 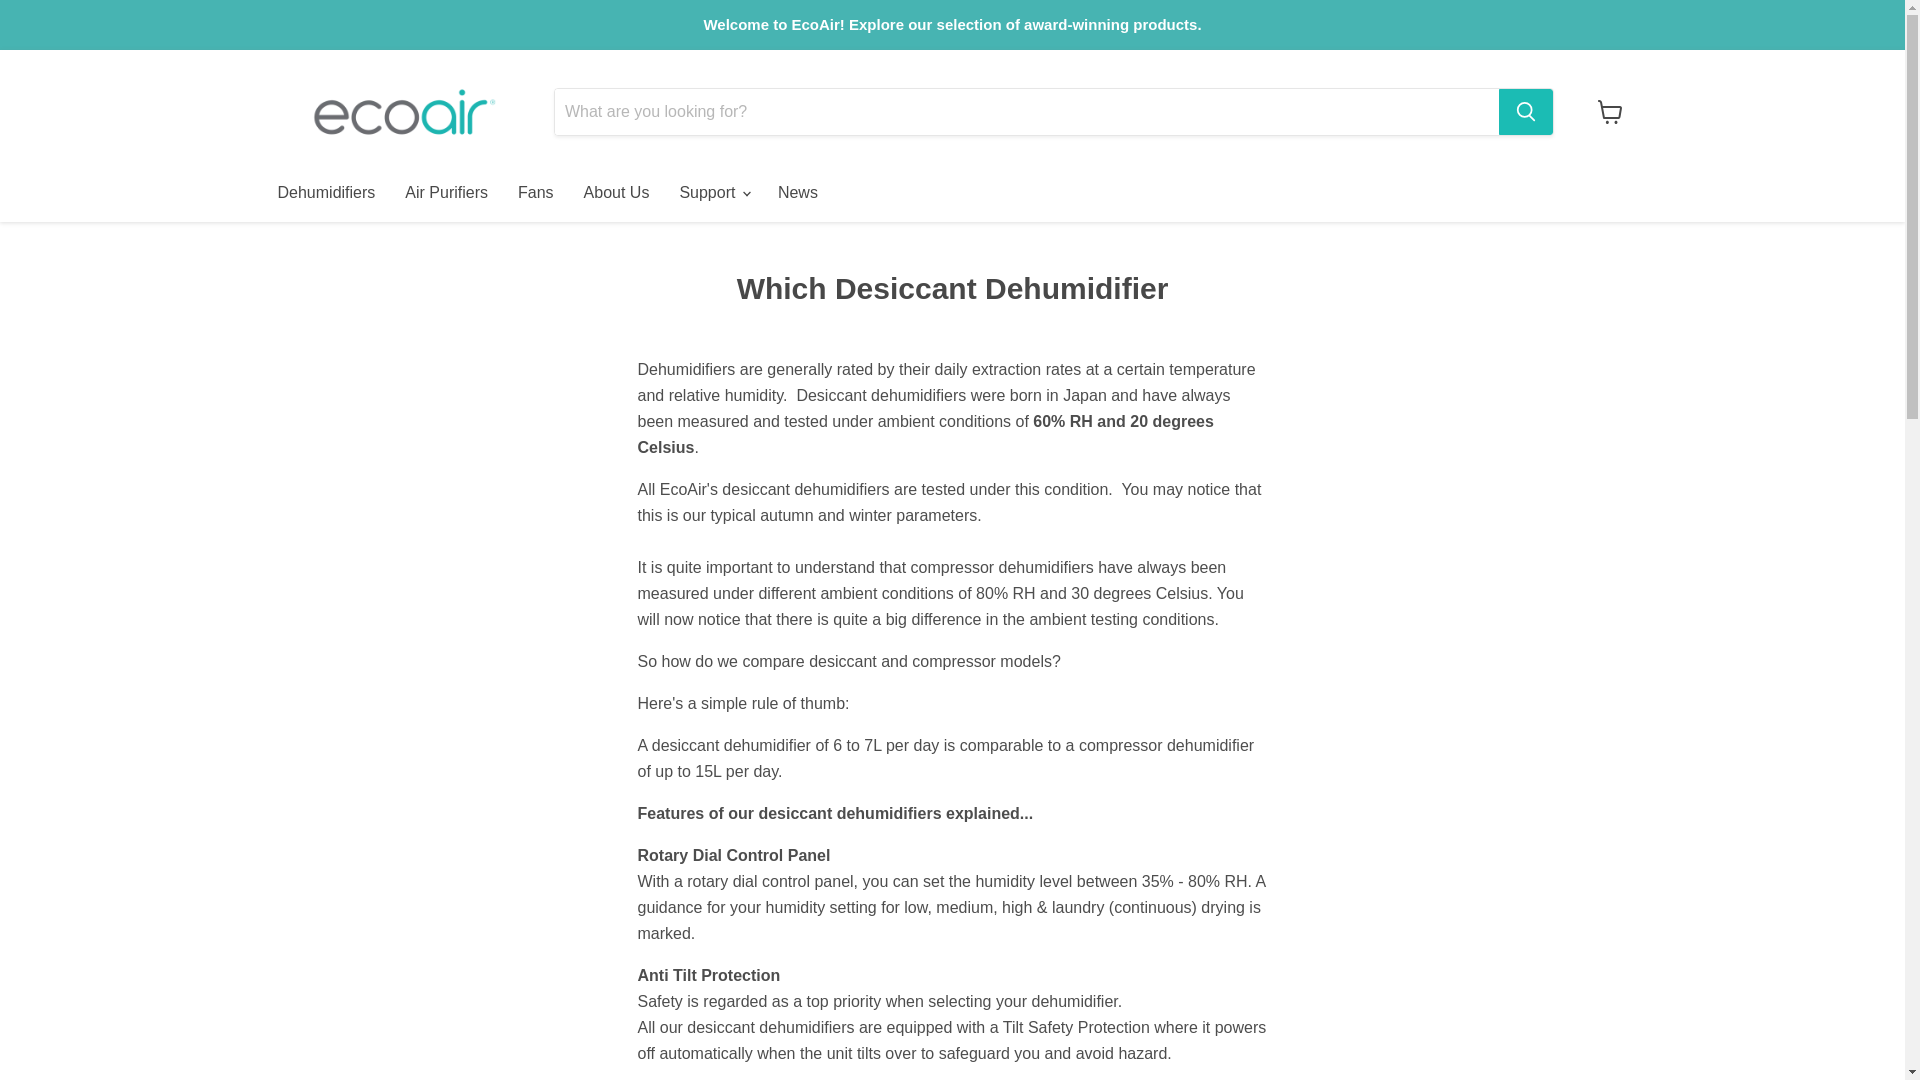 I want to click on View cart, so click(x=1610, y=111).